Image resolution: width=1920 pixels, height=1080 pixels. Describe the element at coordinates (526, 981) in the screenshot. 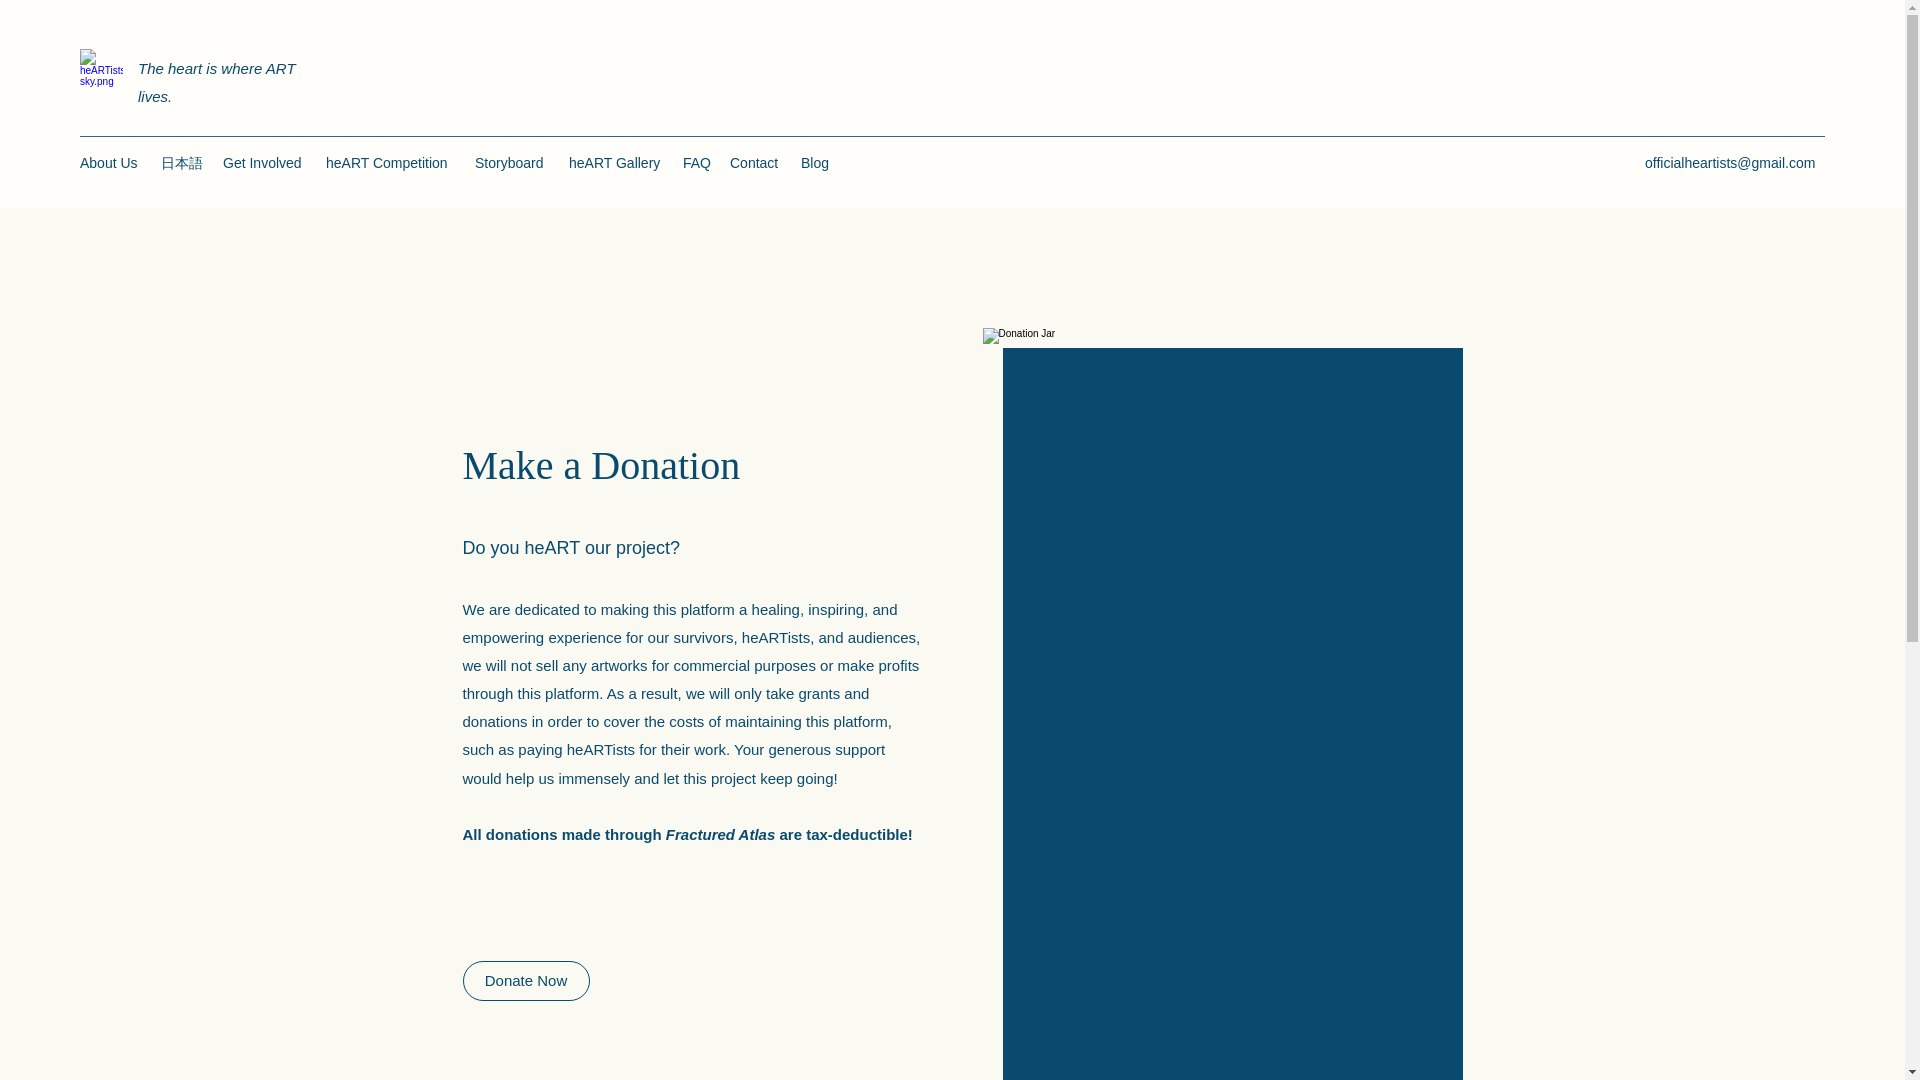

I see `Donate Now` at that location.